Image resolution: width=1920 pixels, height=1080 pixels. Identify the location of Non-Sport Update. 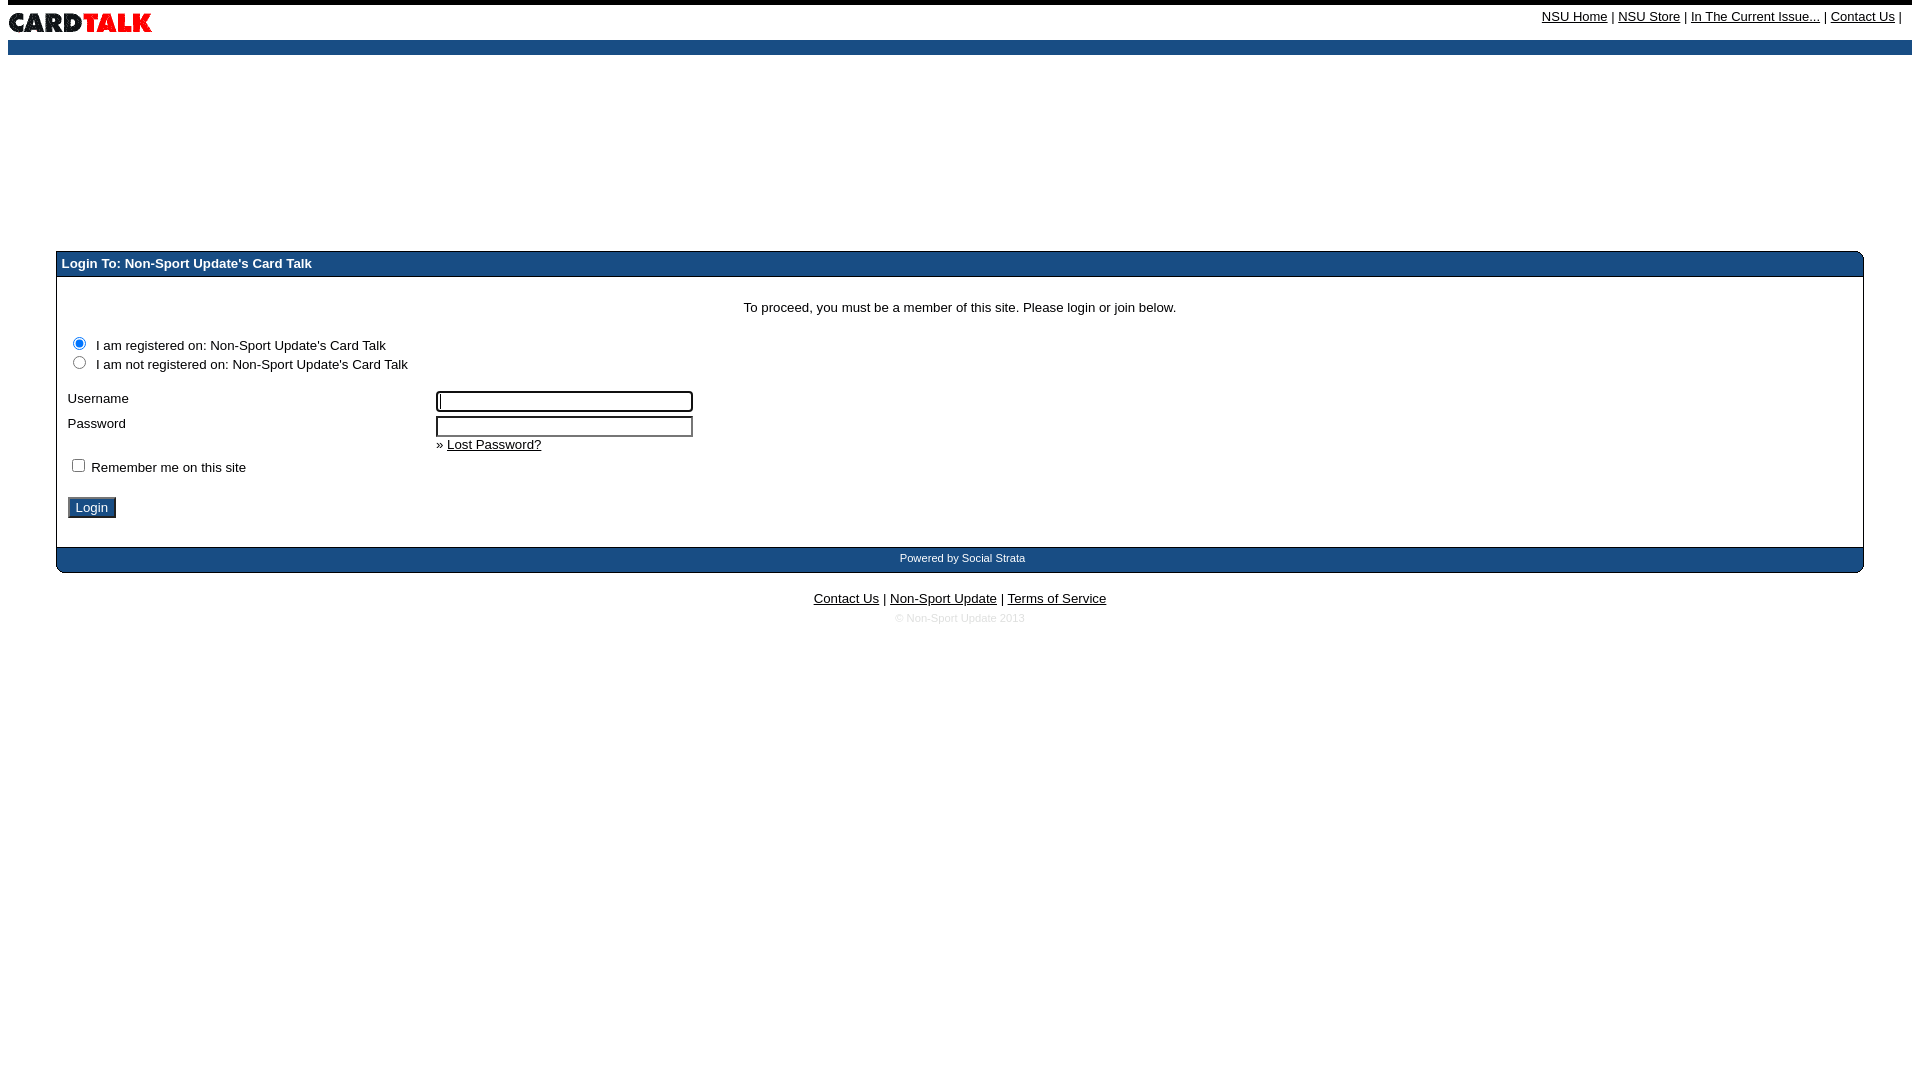
(944, 598).